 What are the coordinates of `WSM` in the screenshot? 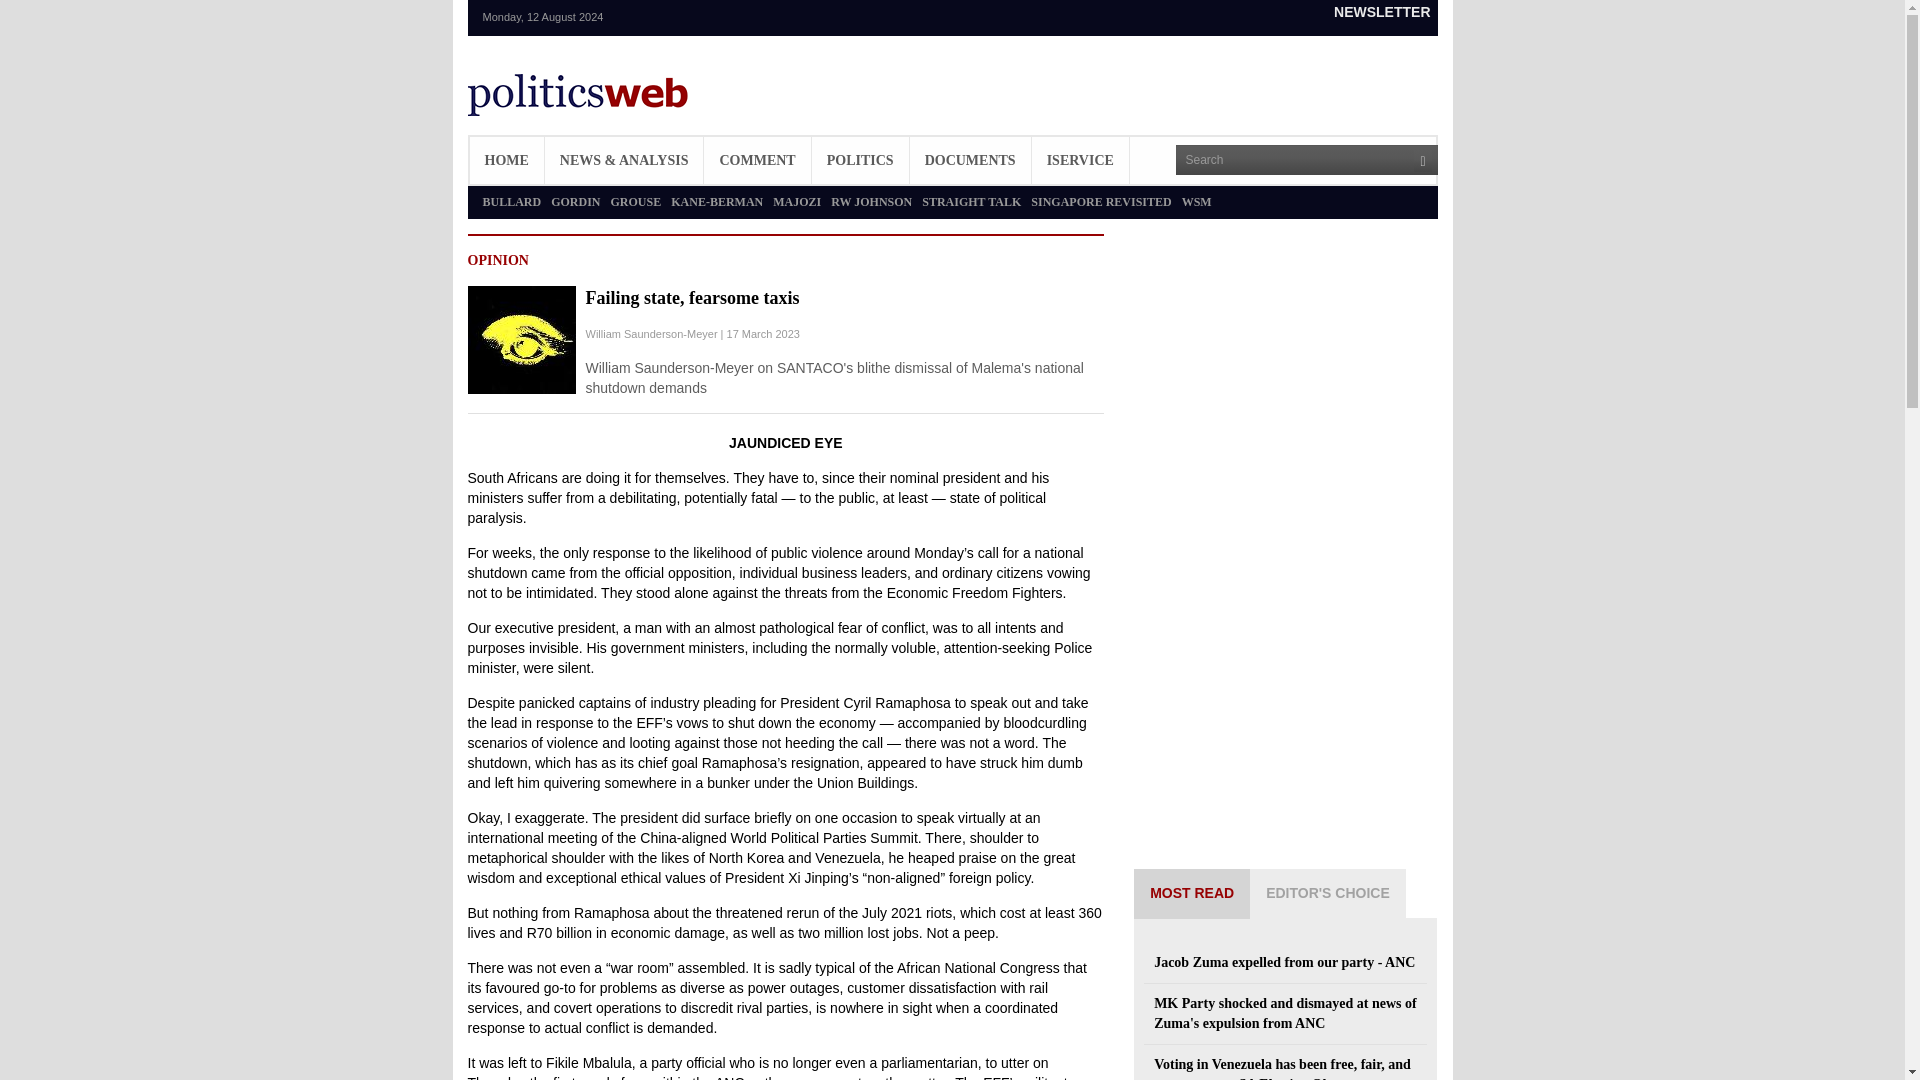 It's located at (1196, 202).